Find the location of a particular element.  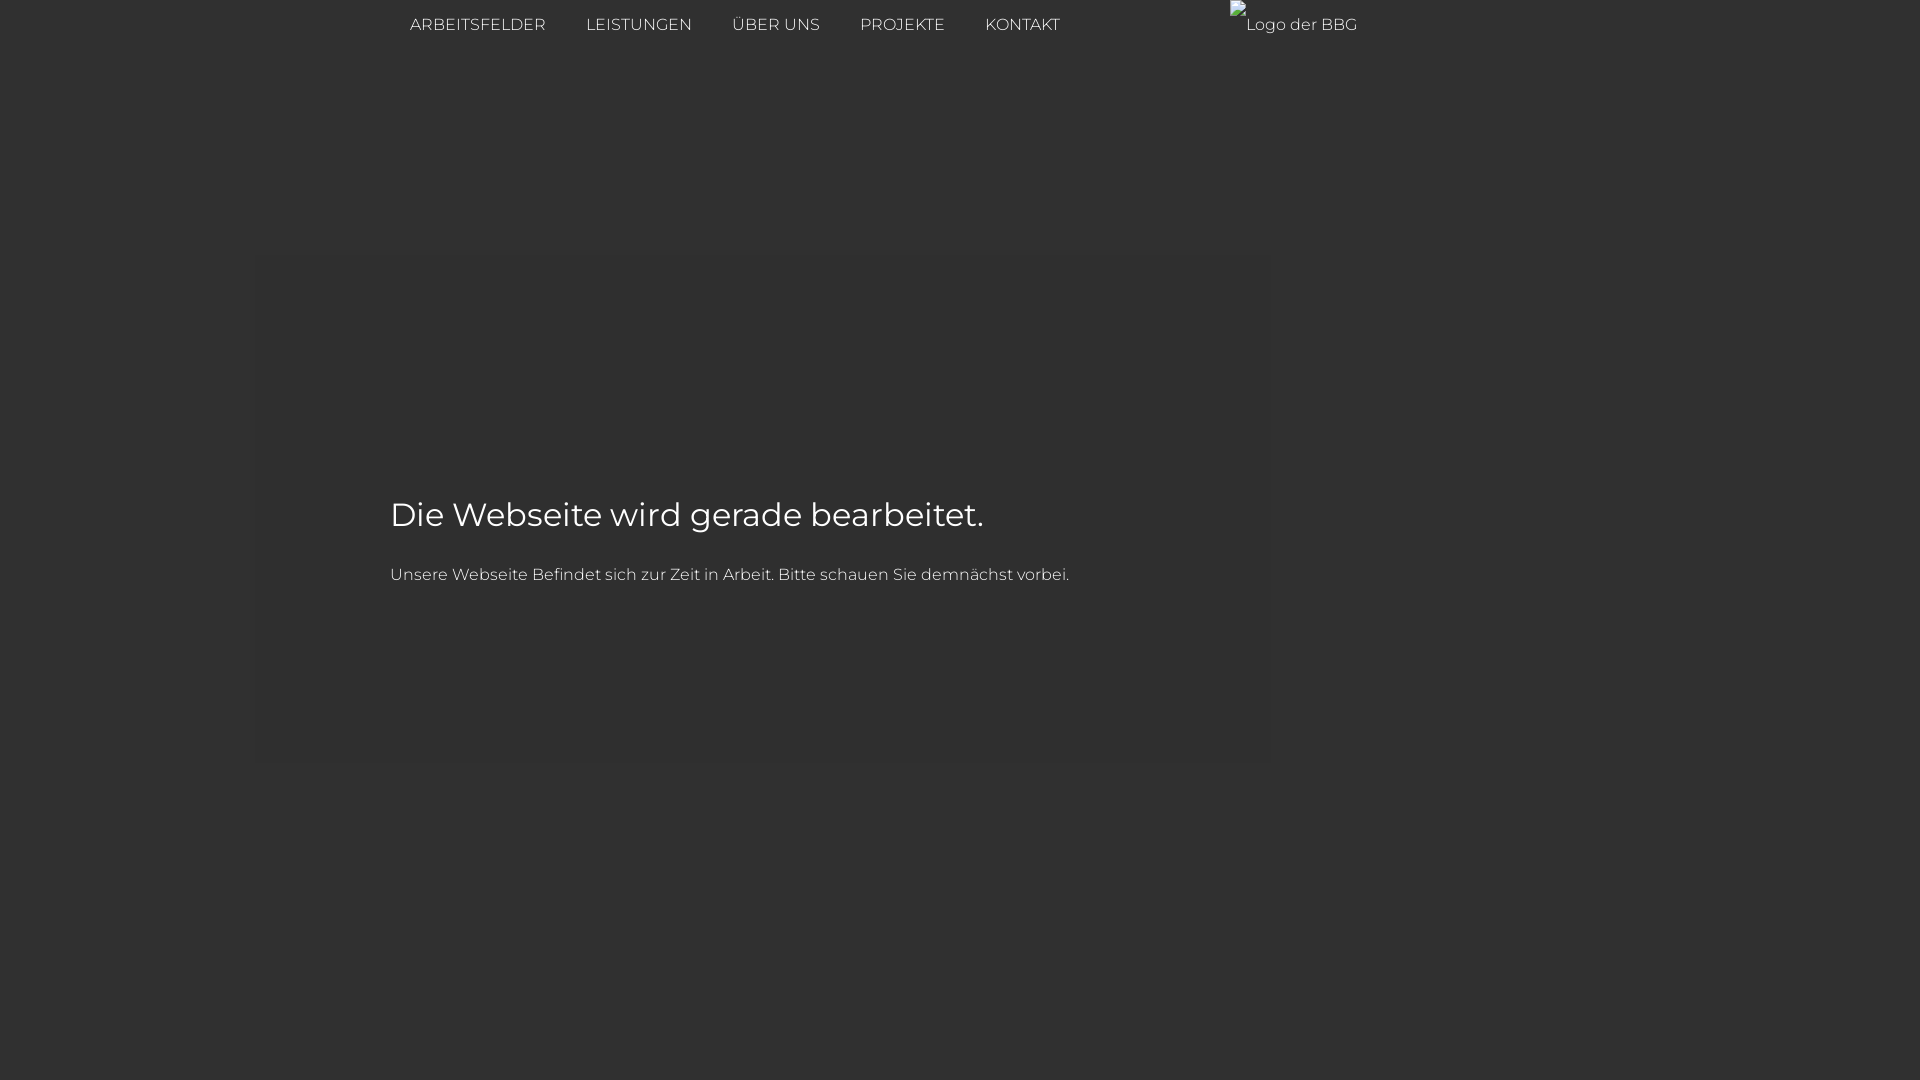

PROJEKTE is located at coordinates (902, 25).